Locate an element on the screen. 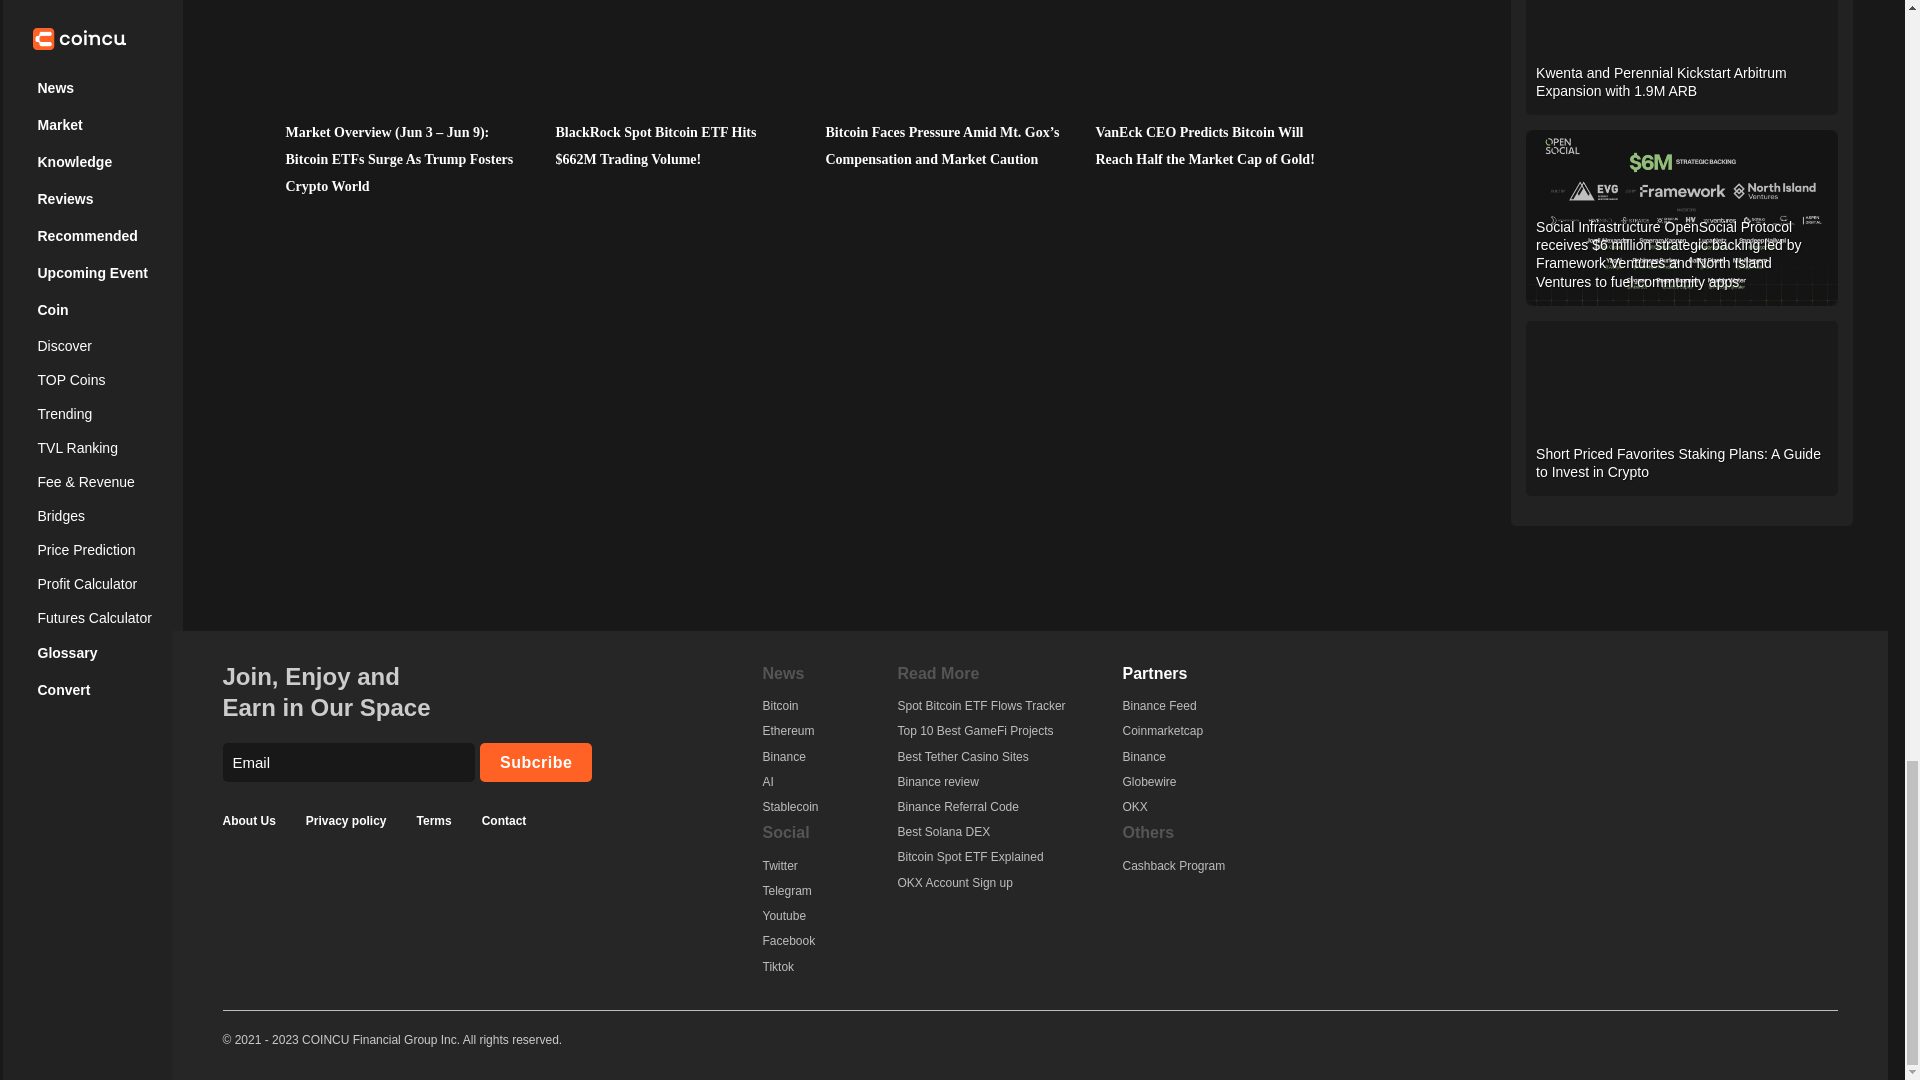 This screenshot has height=1080, width=1920. Subcribe is located at coordinates (536, 762).